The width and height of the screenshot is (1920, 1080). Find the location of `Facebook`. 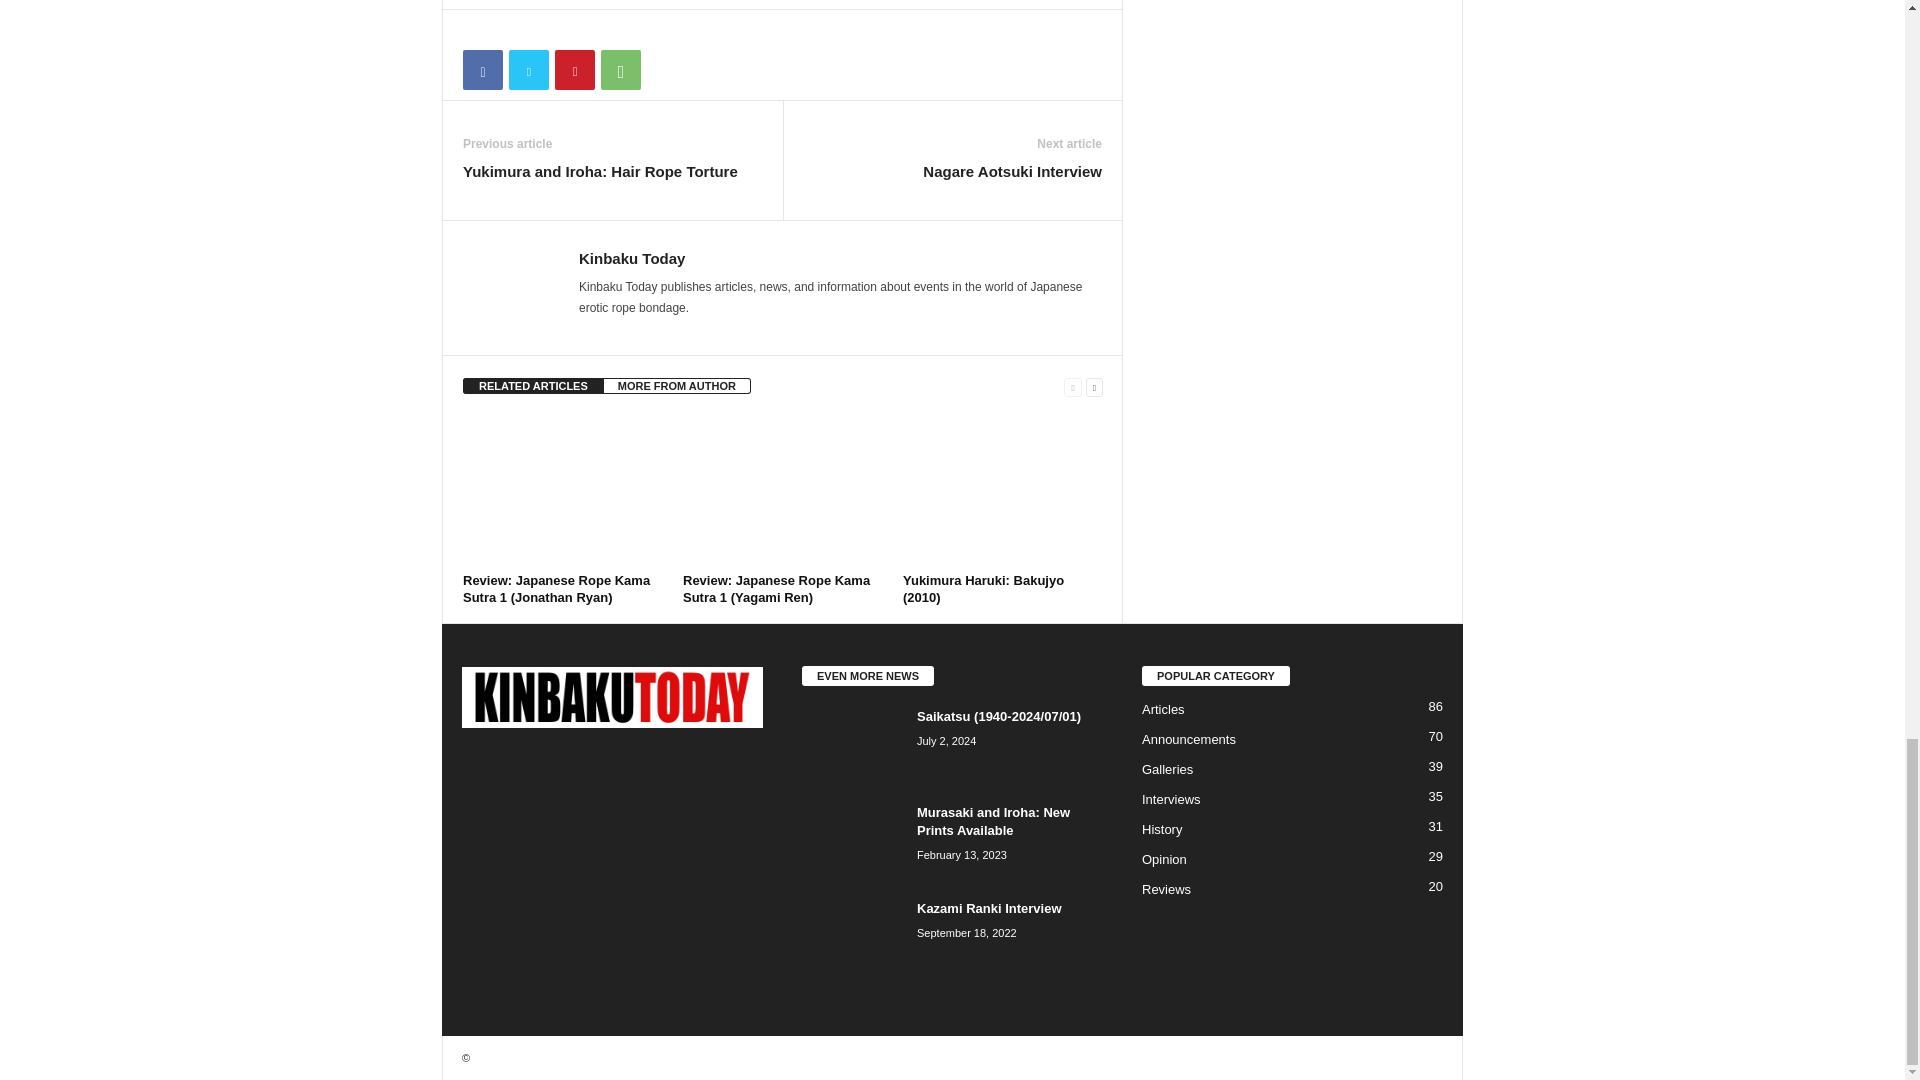

Facebook is located at coordinates (482, 69).